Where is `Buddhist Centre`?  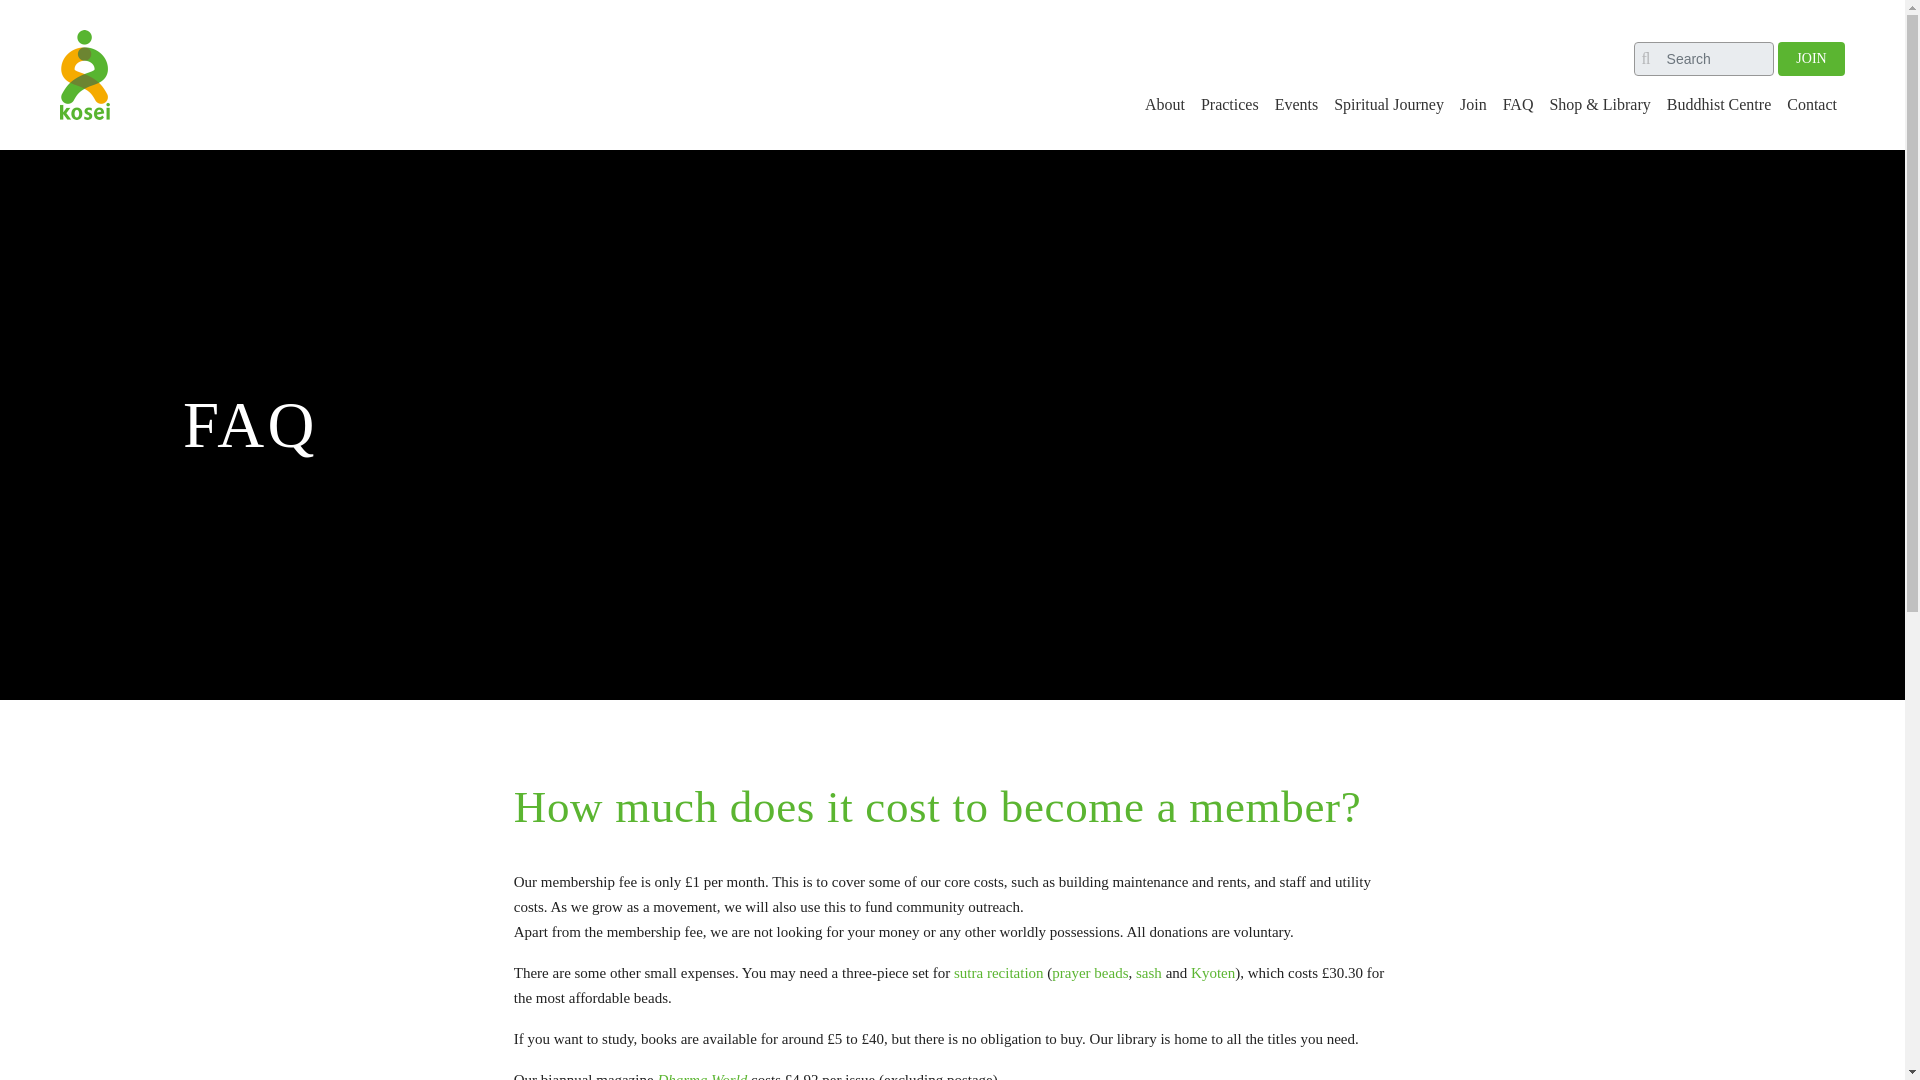 Buddhist Centre is located at coordinates (1718, 105).